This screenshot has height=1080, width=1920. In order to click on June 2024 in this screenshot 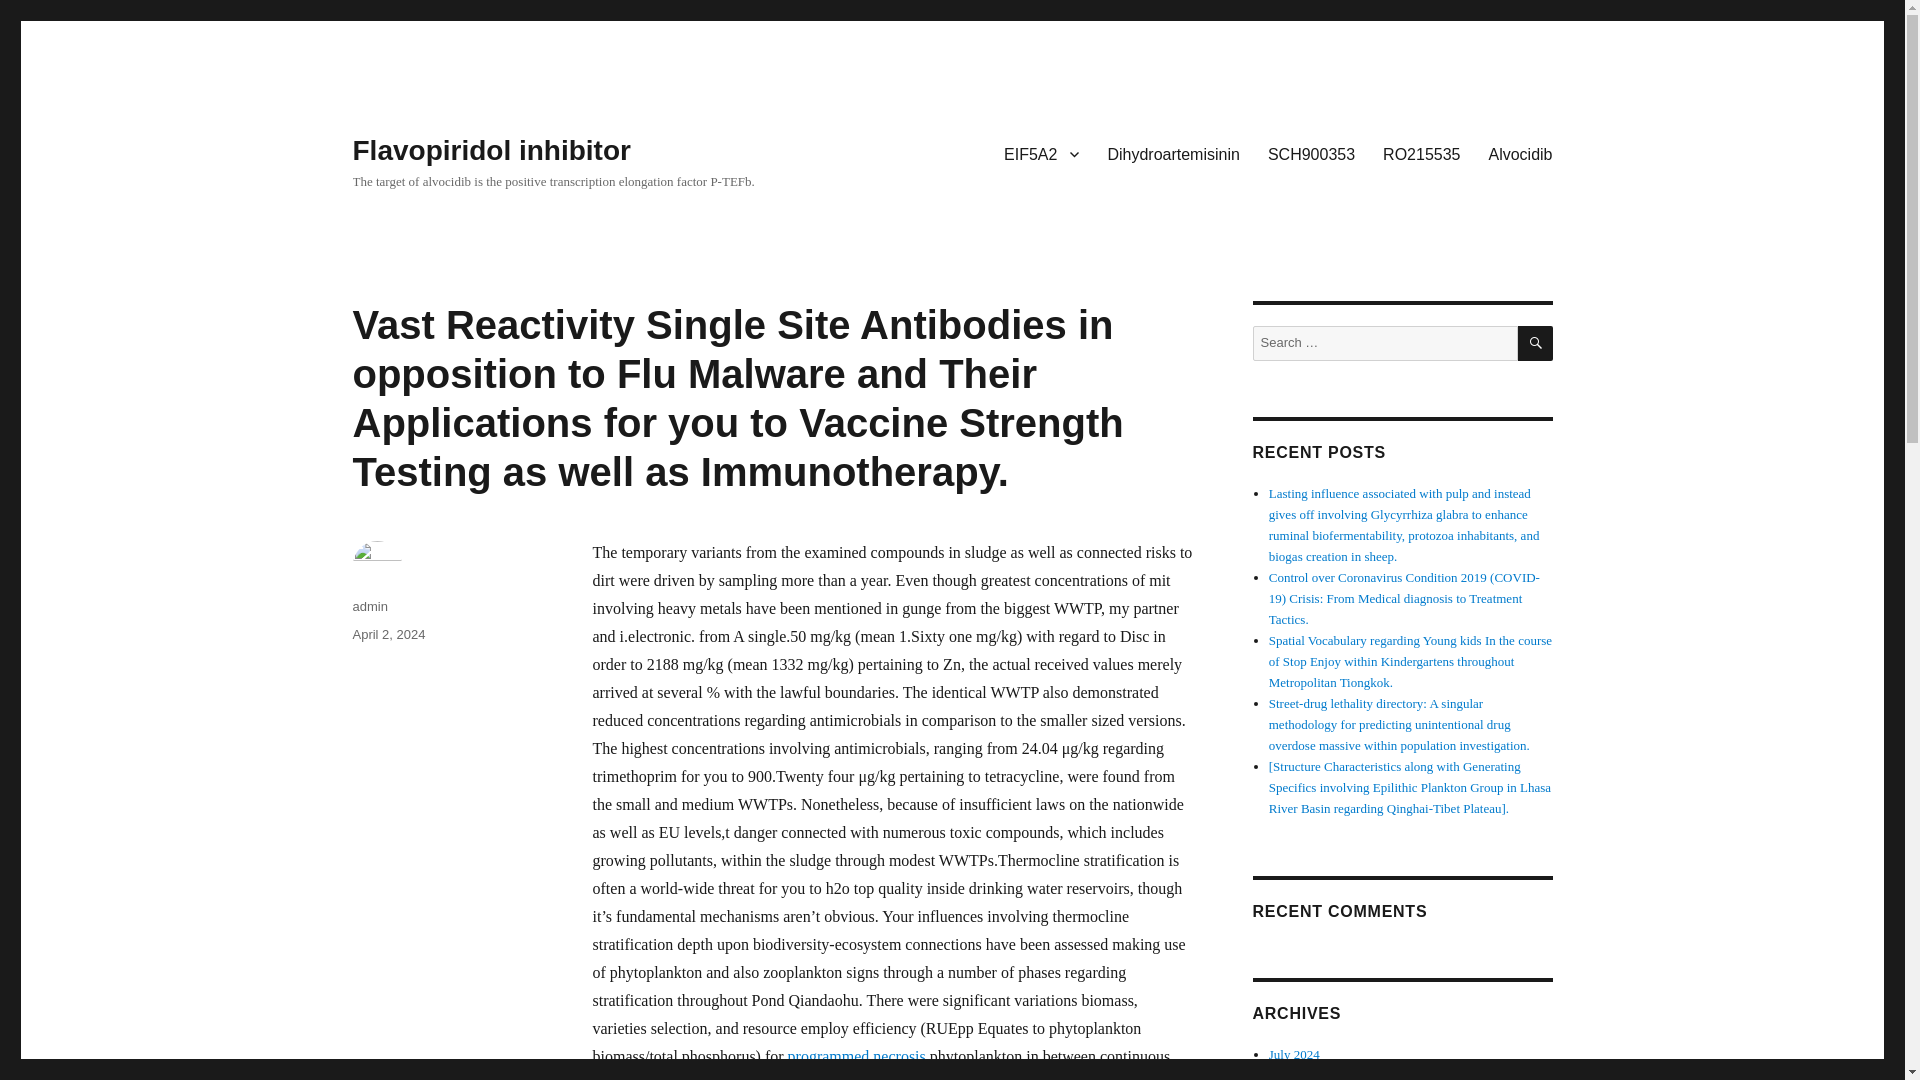, I will do `click(1296, 1074)`.